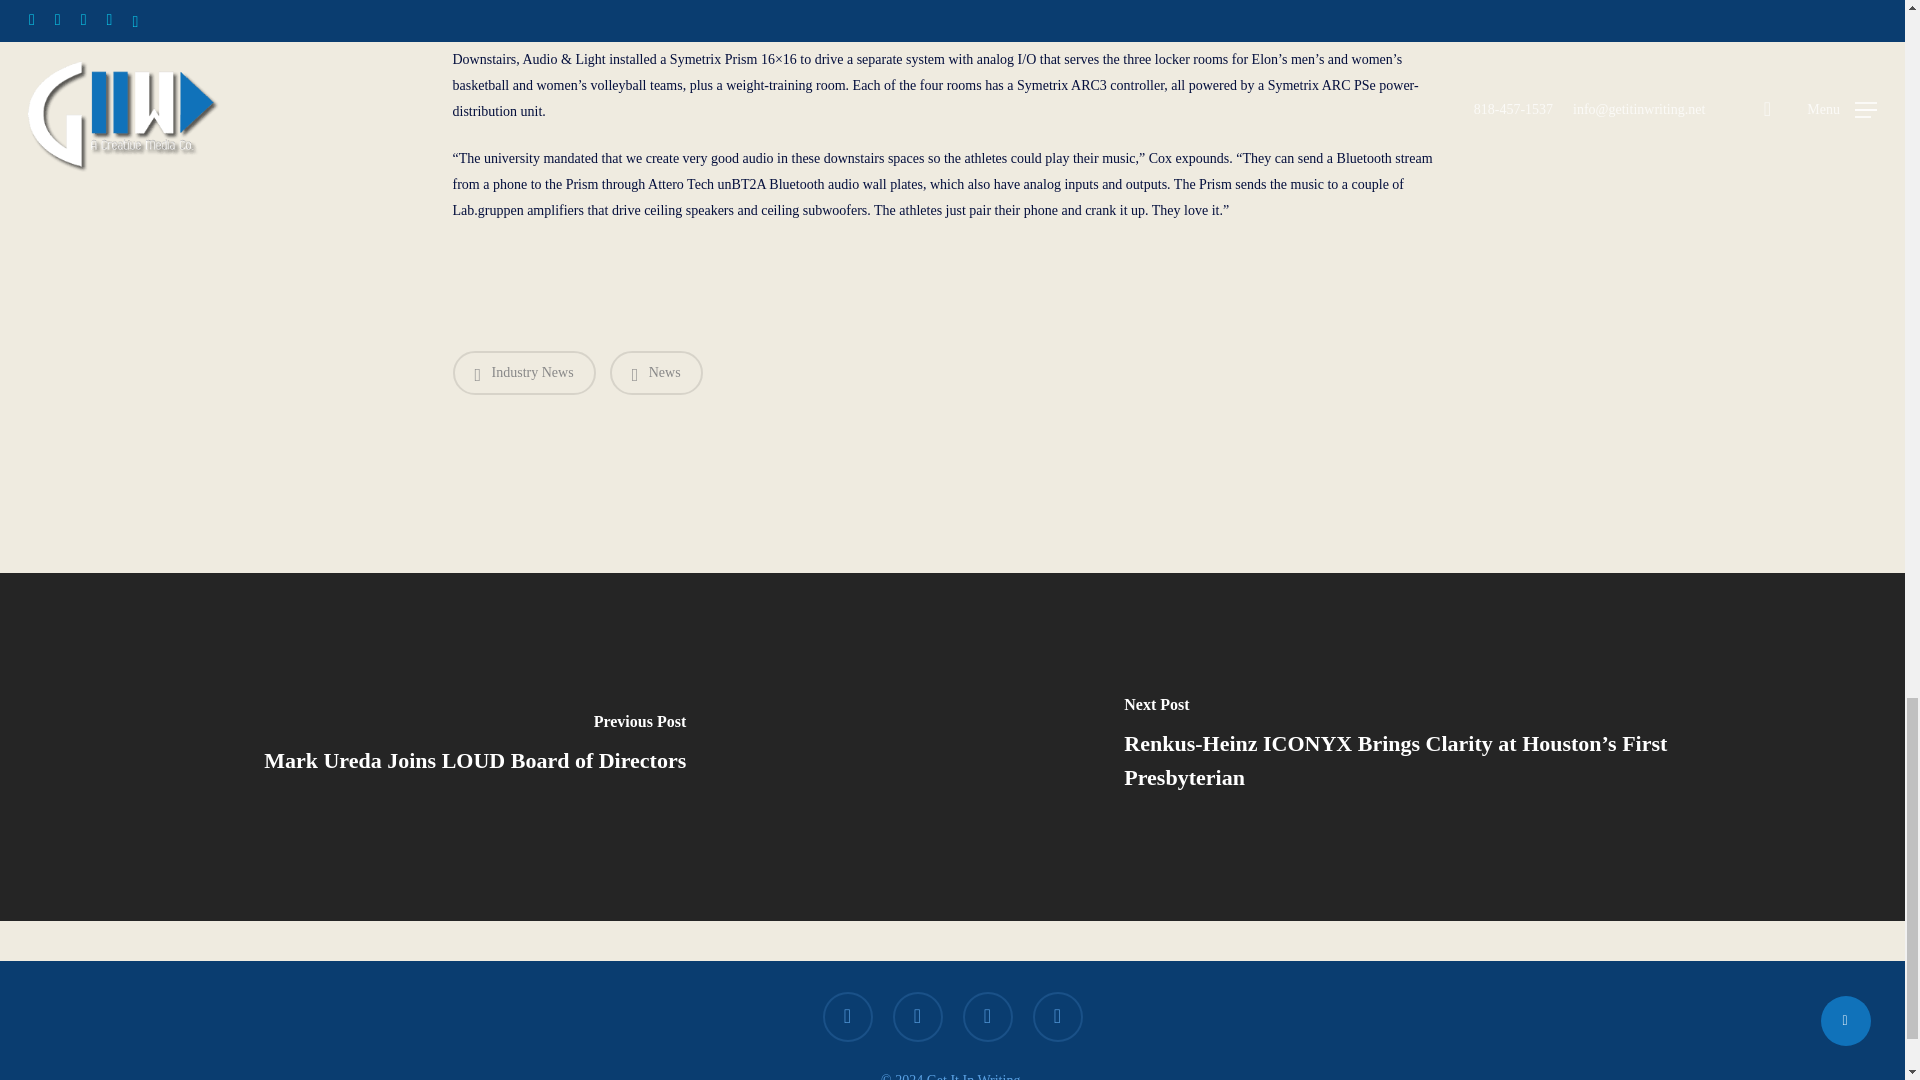 The image size is (1920, 1080). Describe the element at coordinates (986, 1017) in the screenshot. I see `youtube` at that location.